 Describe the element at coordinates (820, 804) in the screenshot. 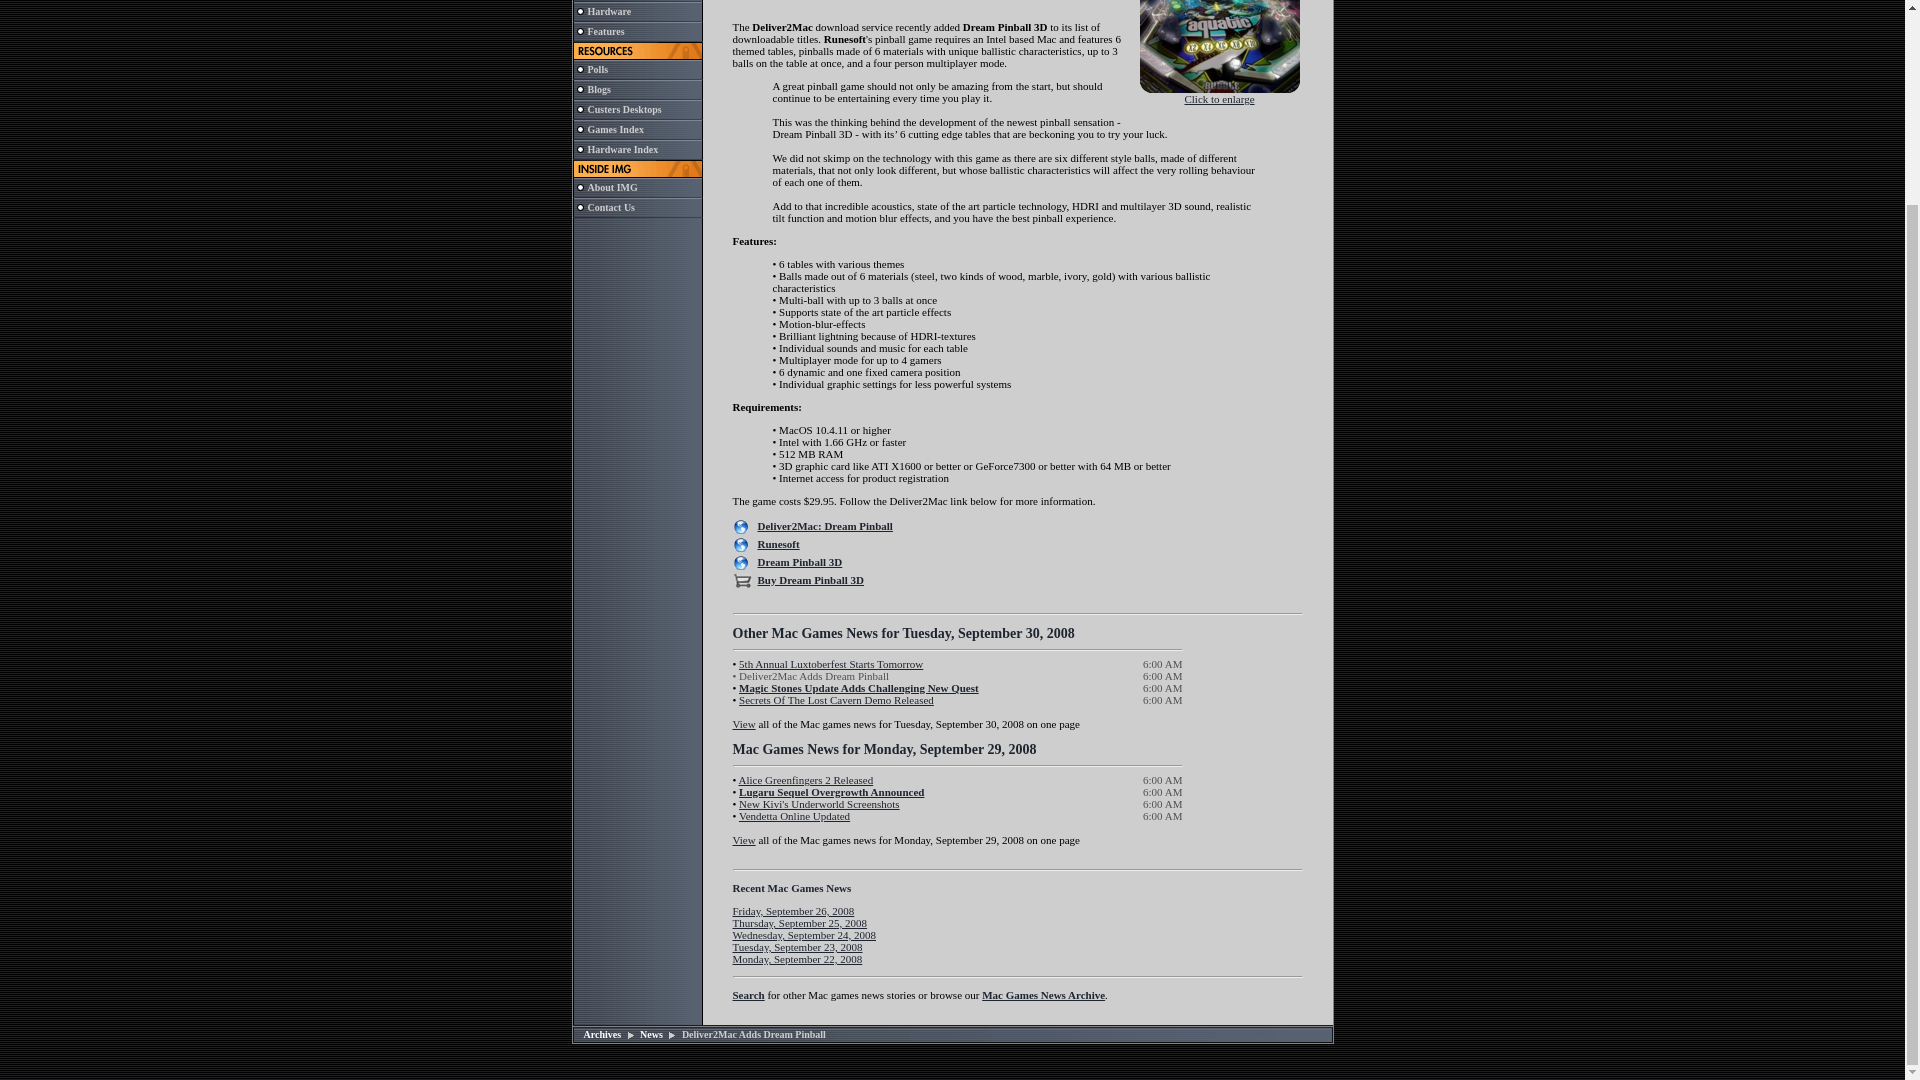

I see `New Kivi's Underworld Screenshots` at that location.